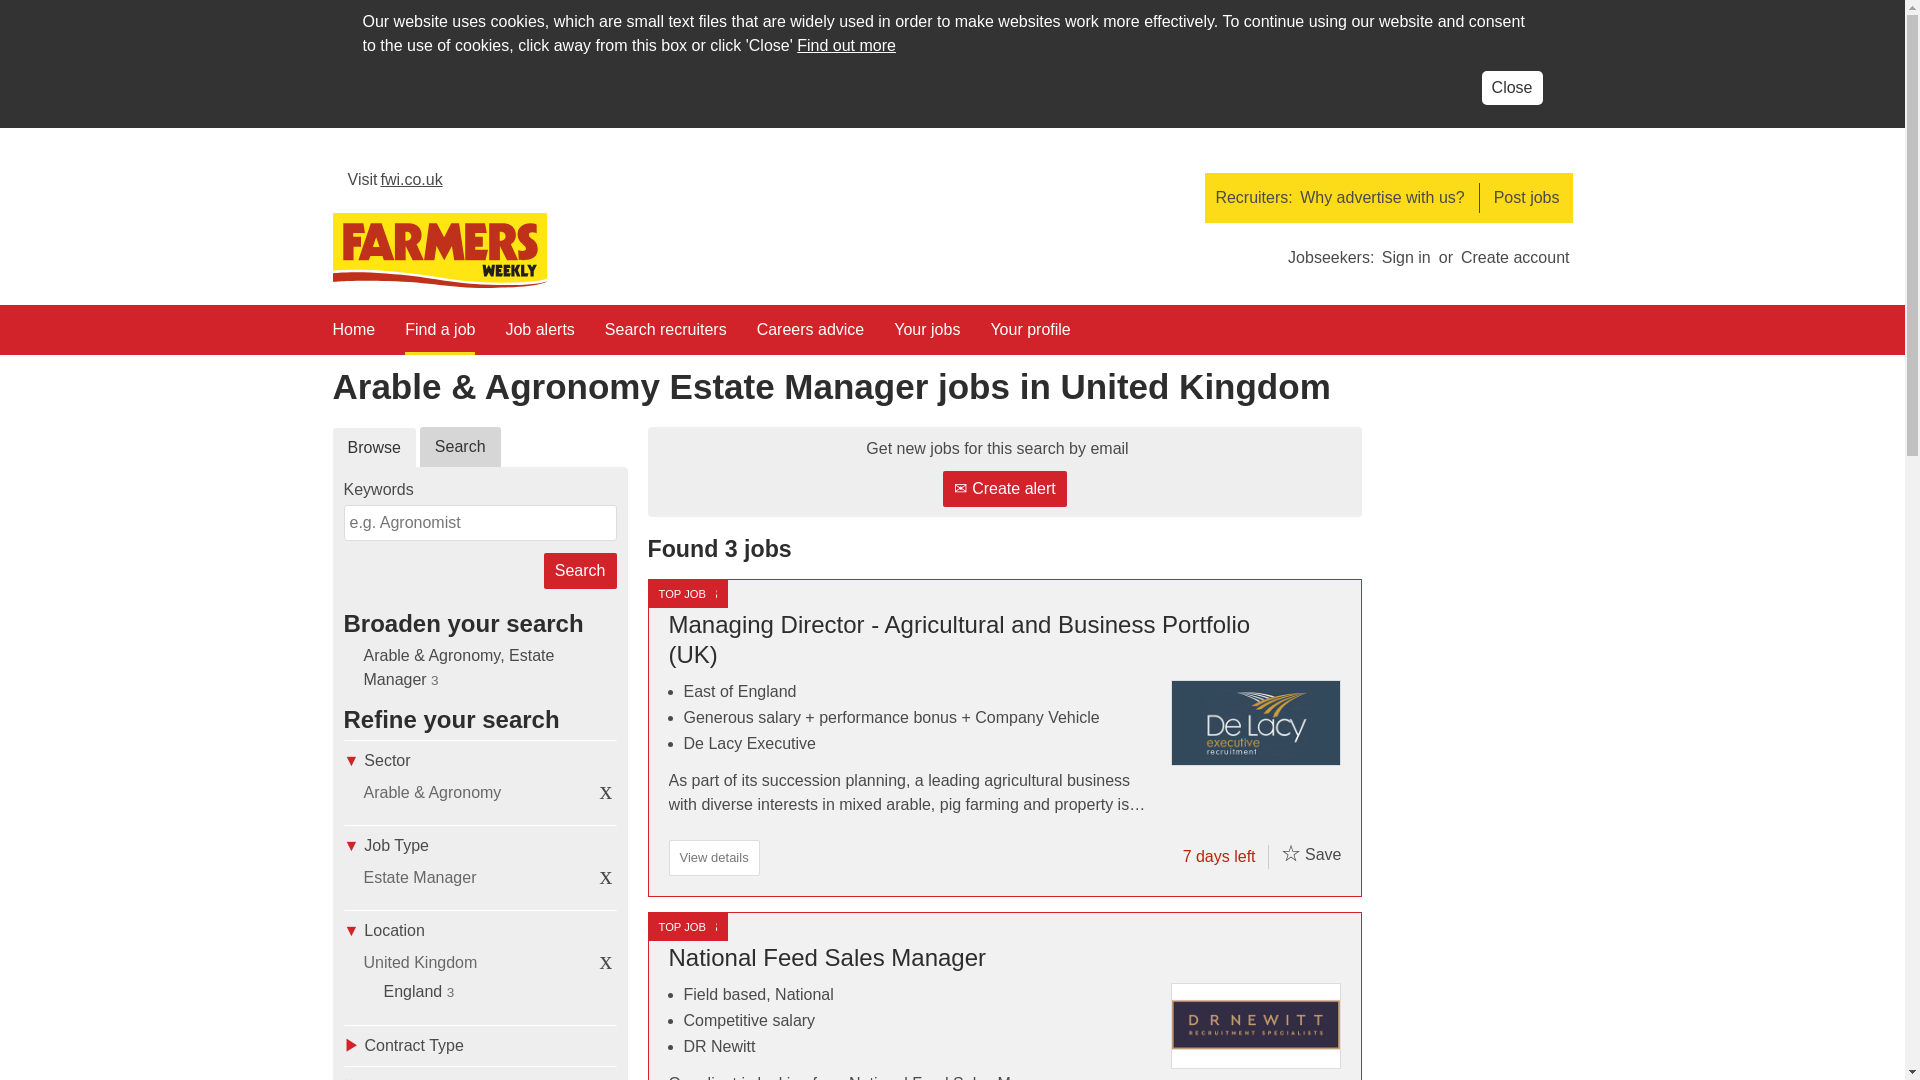 This screenshot has height=1080, width=1920. Describe the element at coordinates (1290, 853) in the screenshot. I see `Add to shortlist` at that location.